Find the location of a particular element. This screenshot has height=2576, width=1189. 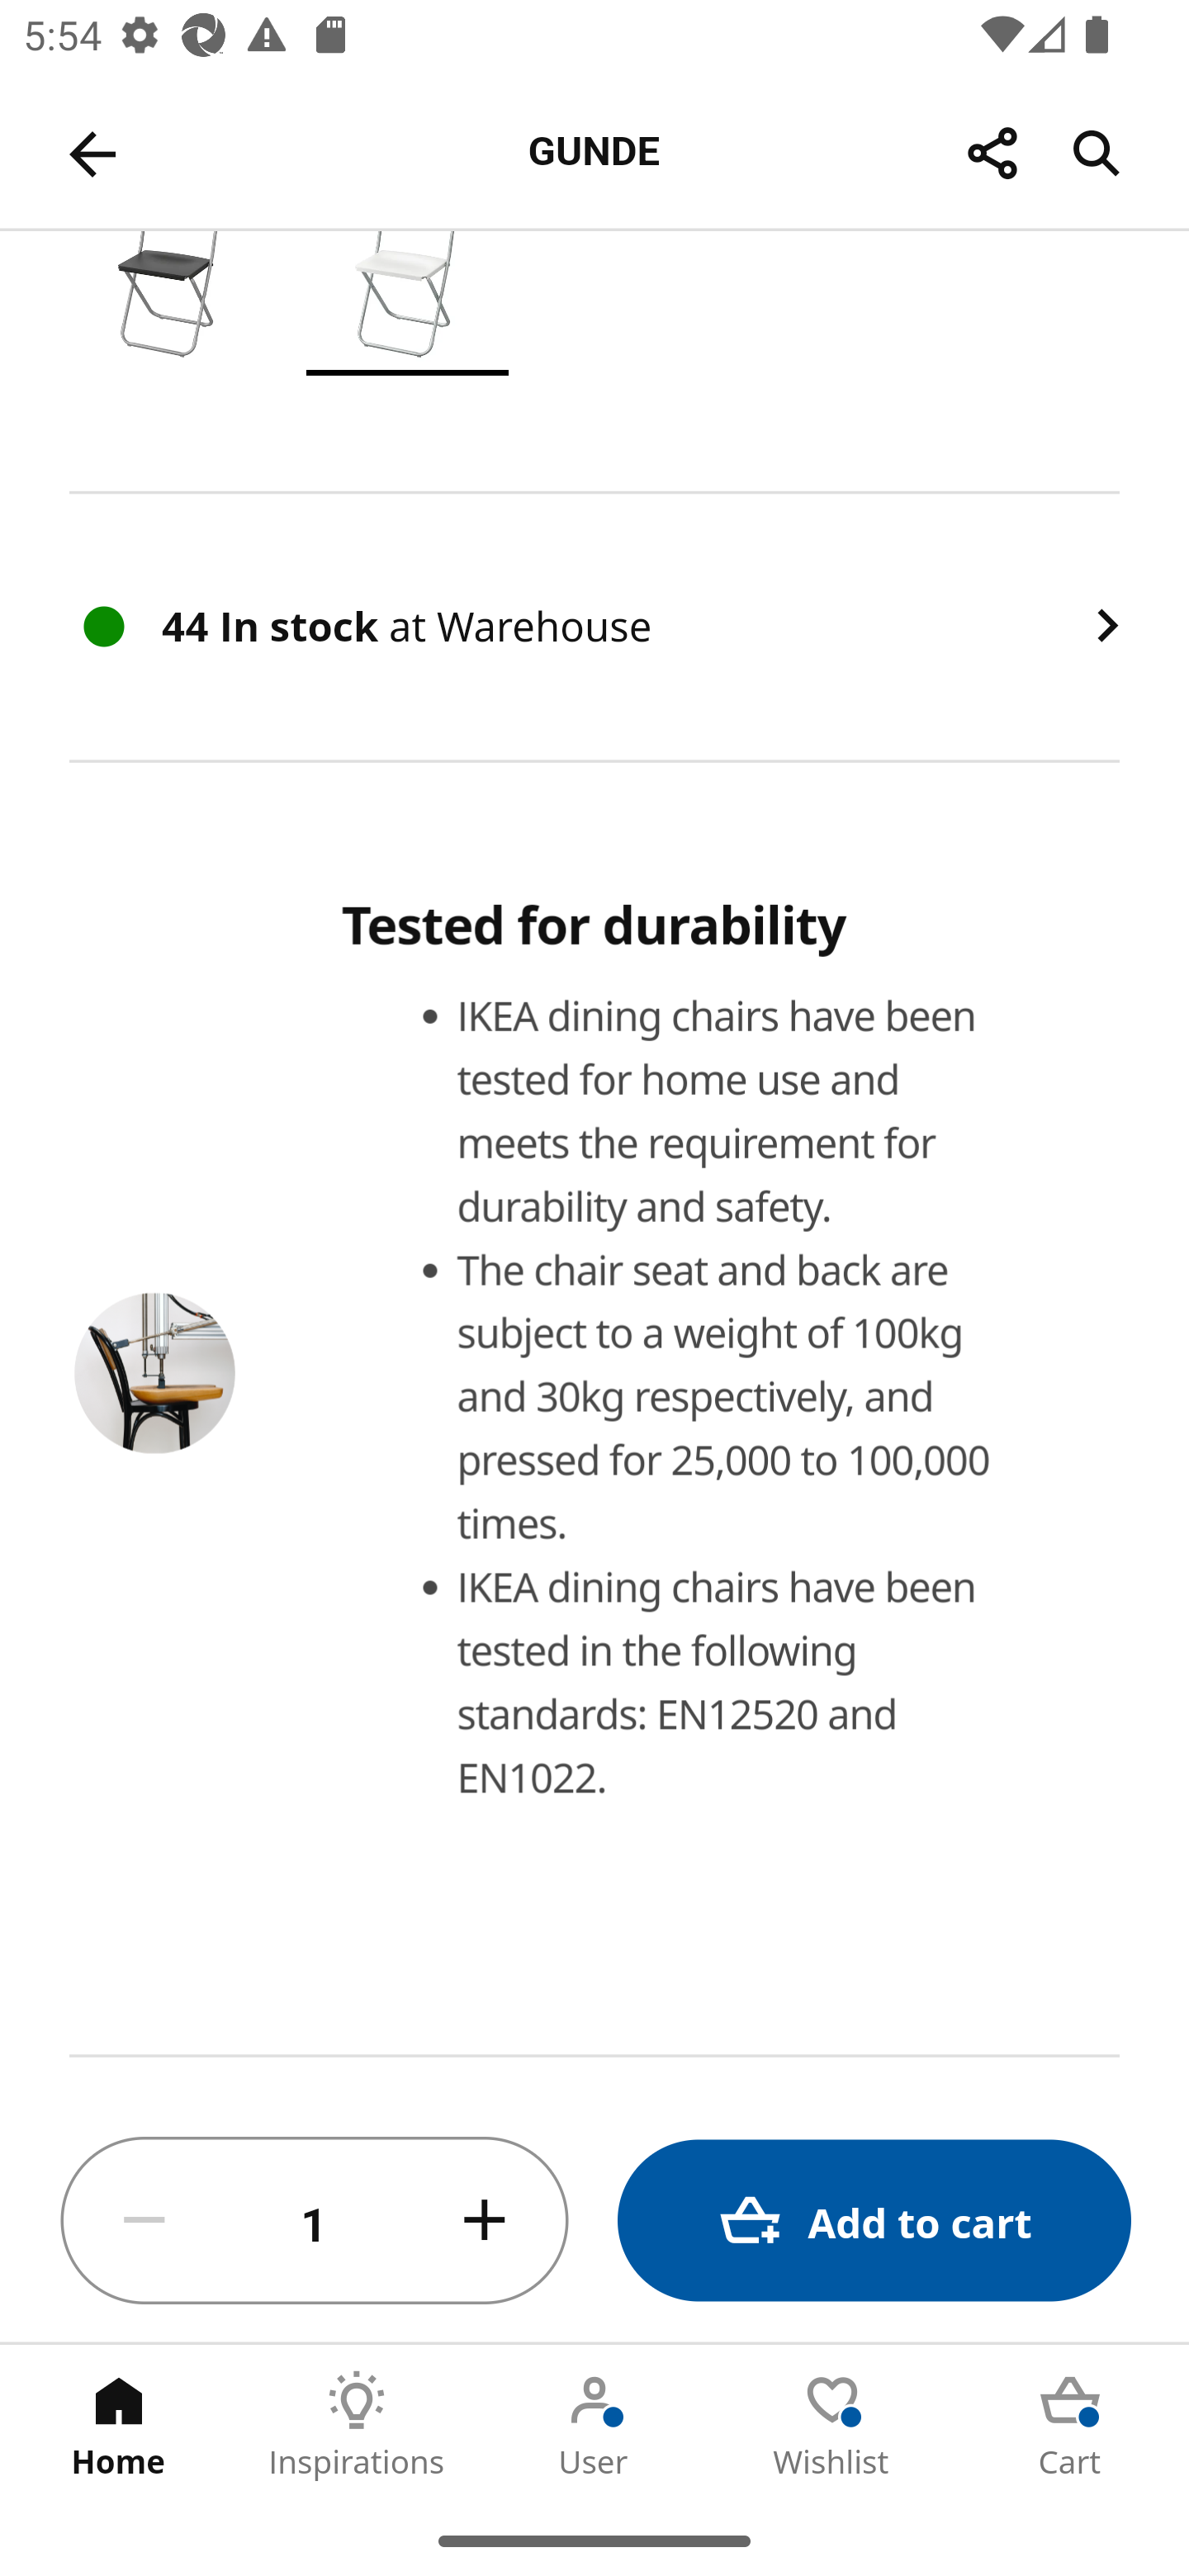

Wishlist
Tab 4 of 5 is located at coordinates (832, 2425).